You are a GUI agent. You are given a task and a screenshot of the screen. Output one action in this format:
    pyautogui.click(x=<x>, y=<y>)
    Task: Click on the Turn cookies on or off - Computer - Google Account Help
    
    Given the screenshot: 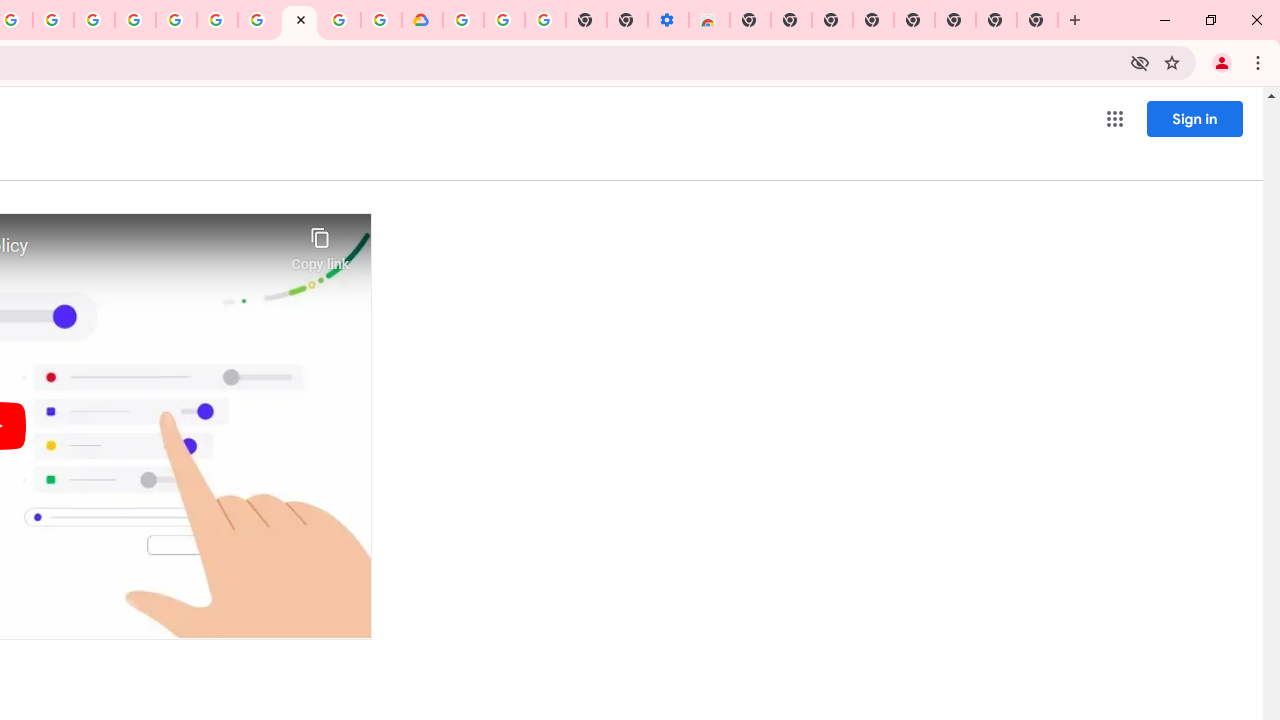 What is the action you would take?
    pyautogui.click(x=544, y=20)
    